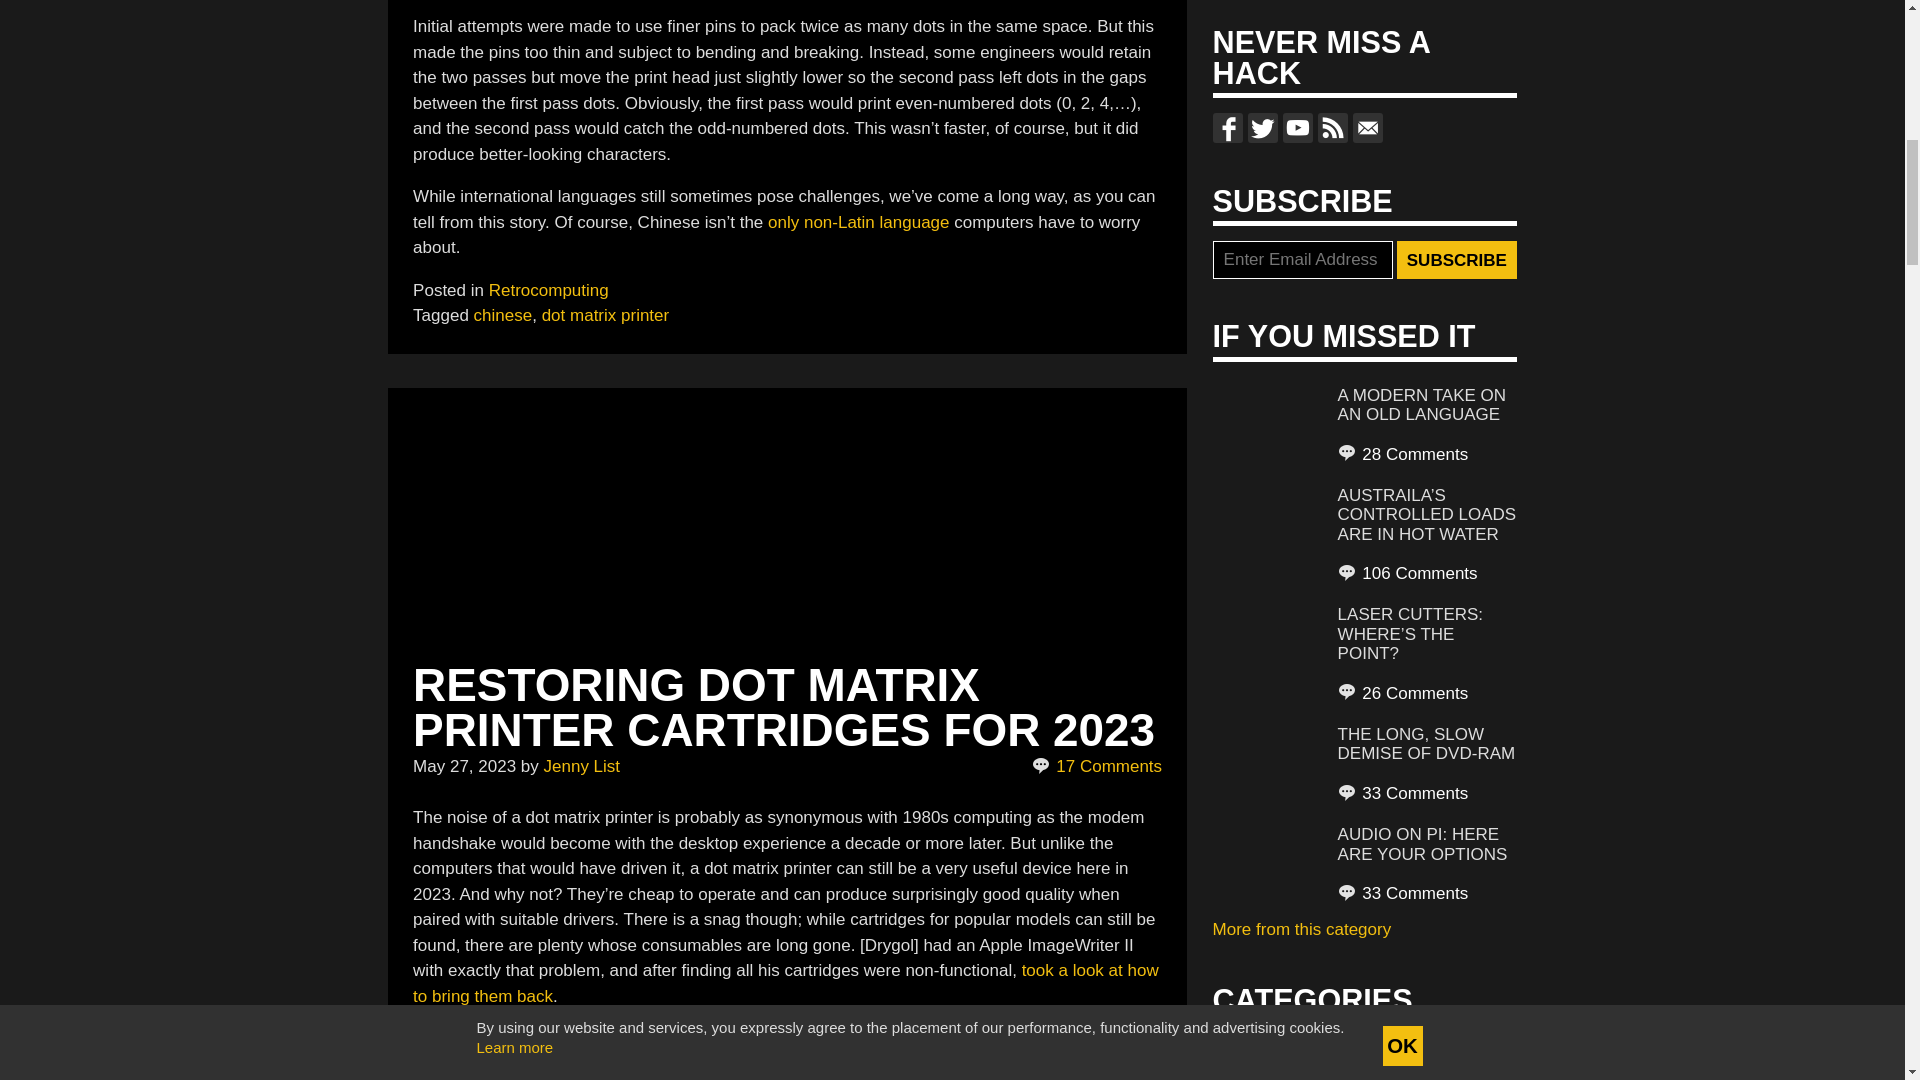 Image resolution: width=1920 pixels, height=1080 pixels. Describe the element at coordinates (858, 221) in the screenshot. I see `only non-Latin language` at that location.